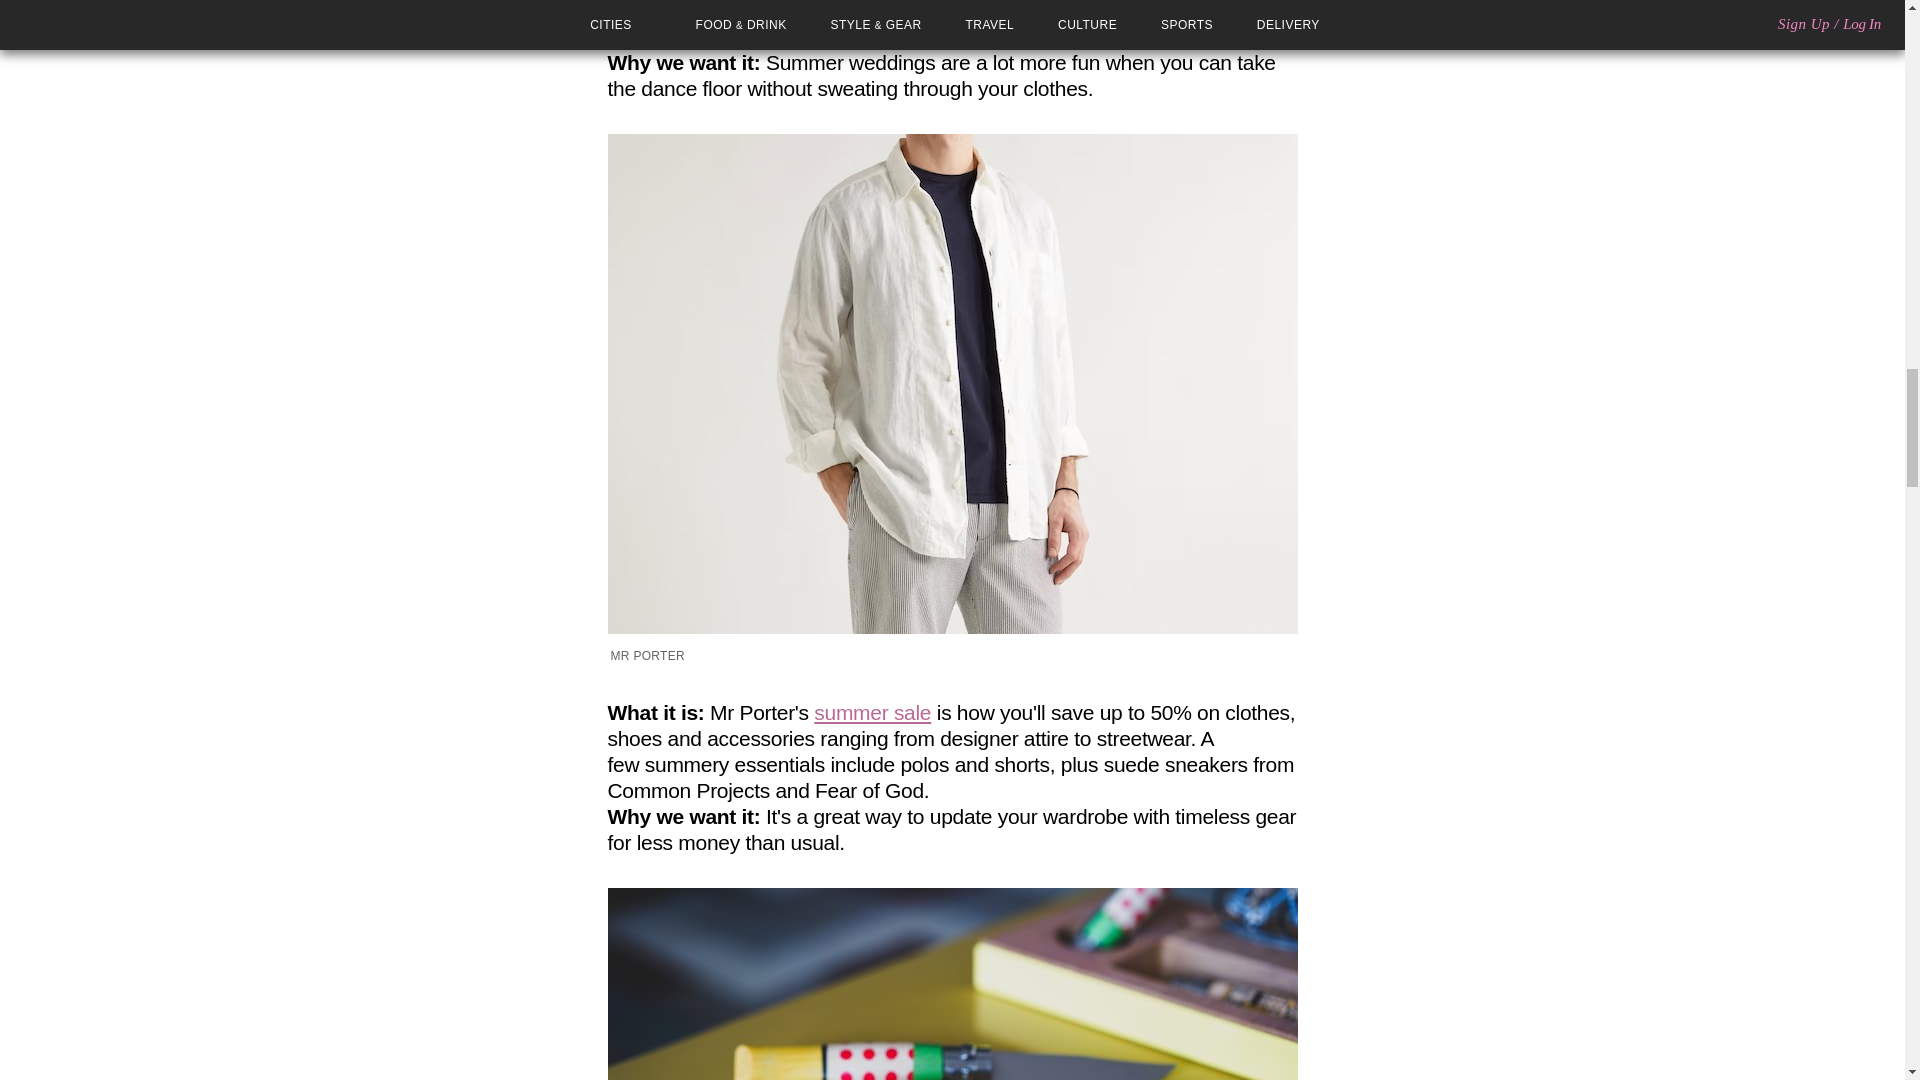  What do you see at coordinates (872, 712) in the screenshot?
I see `summer sale` at bounding box center [872, 712].